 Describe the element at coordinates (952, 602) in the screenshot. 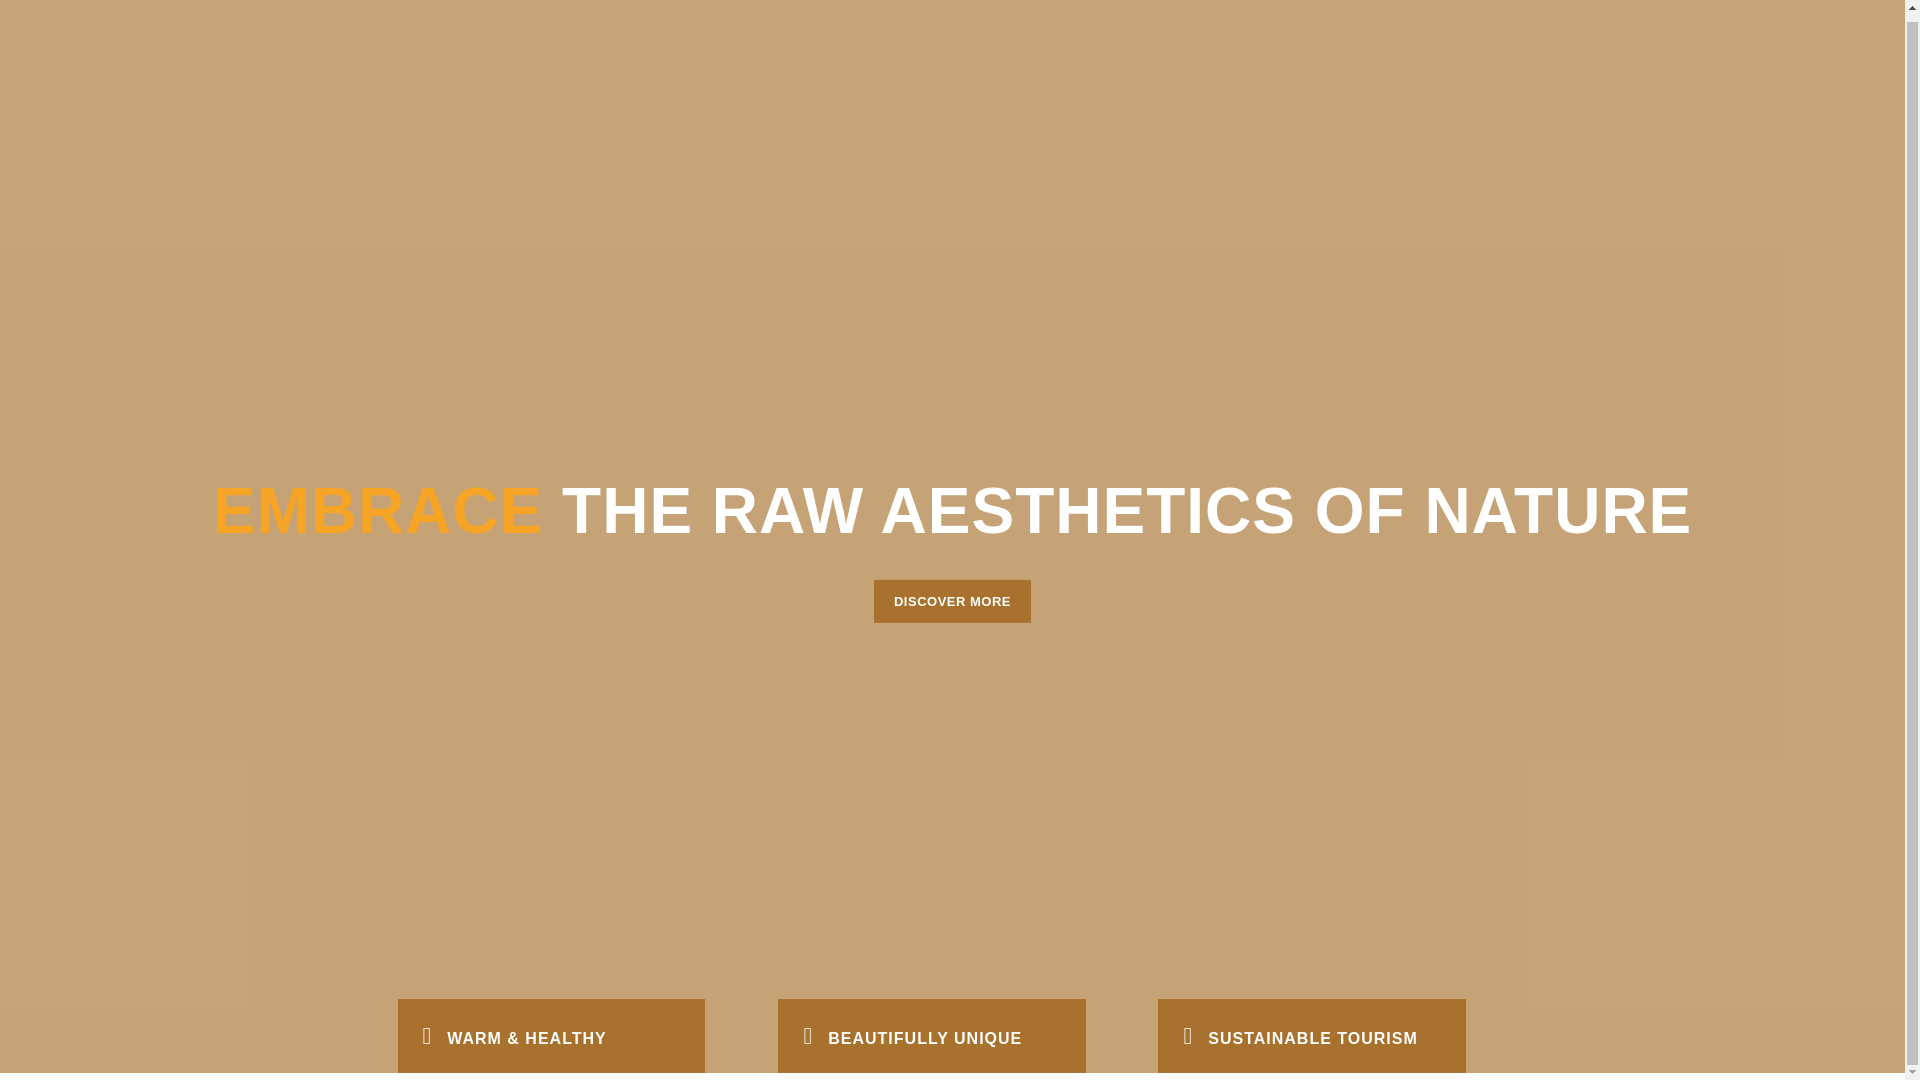

I see `DISCOVER MORE` at that location.